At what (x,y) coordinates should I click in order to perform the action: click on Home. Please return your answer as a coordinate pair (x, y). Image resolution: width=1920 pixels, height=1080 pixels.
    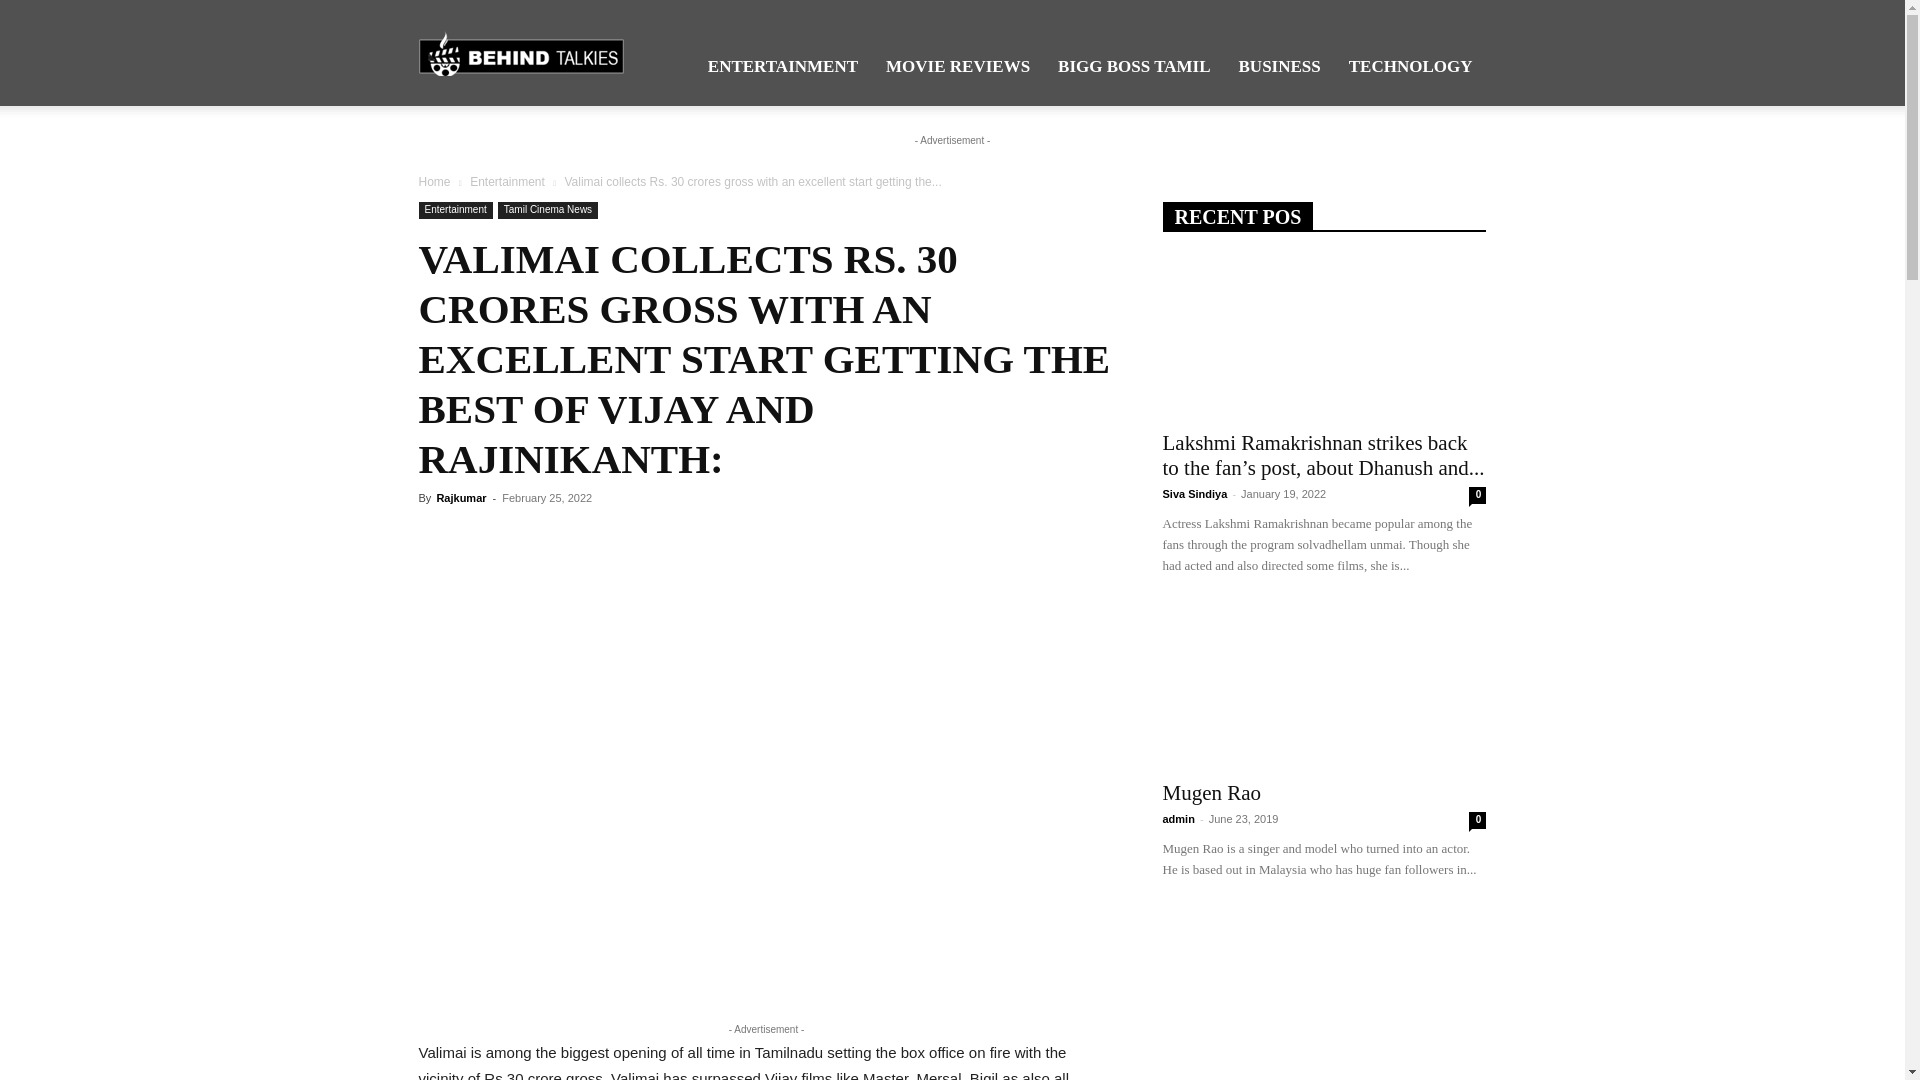
    Looking at the image, I should click on (434, 182).